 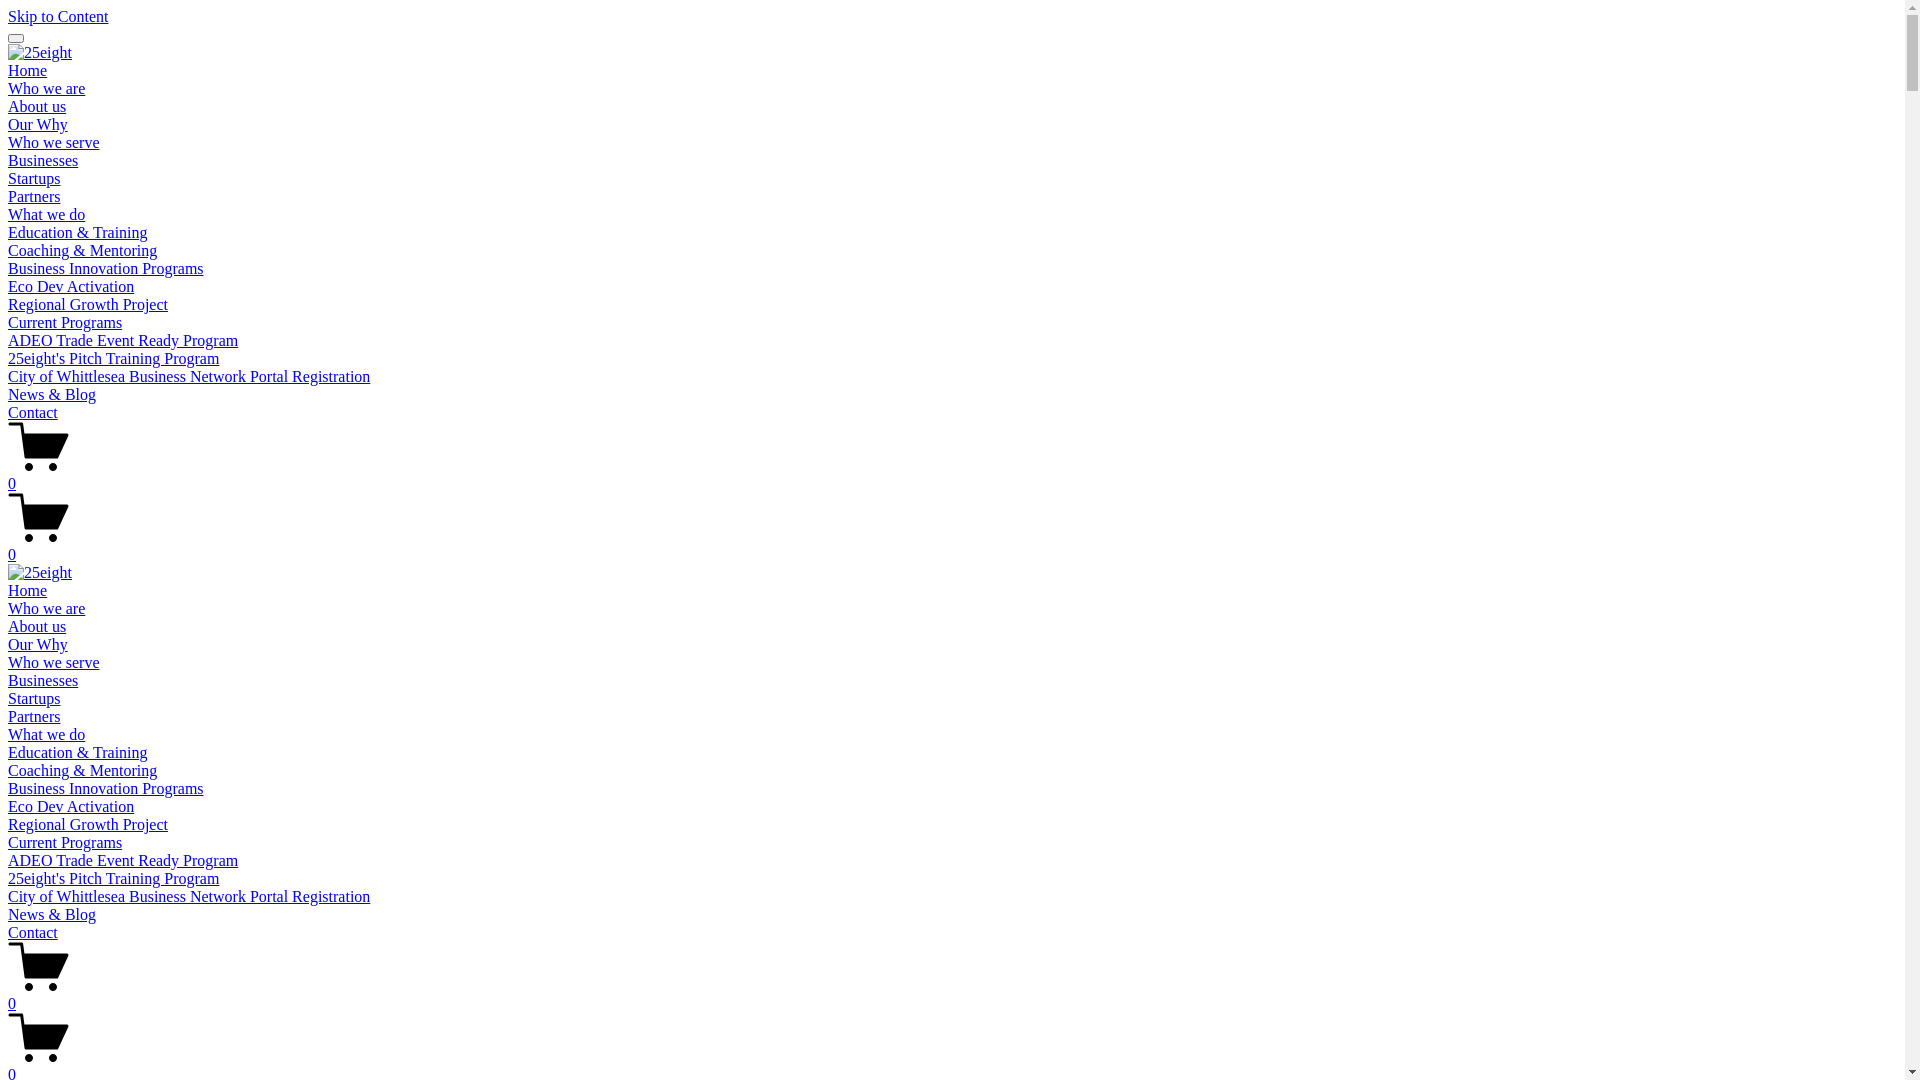 I want to click on 0, so click(x=952, y=475).